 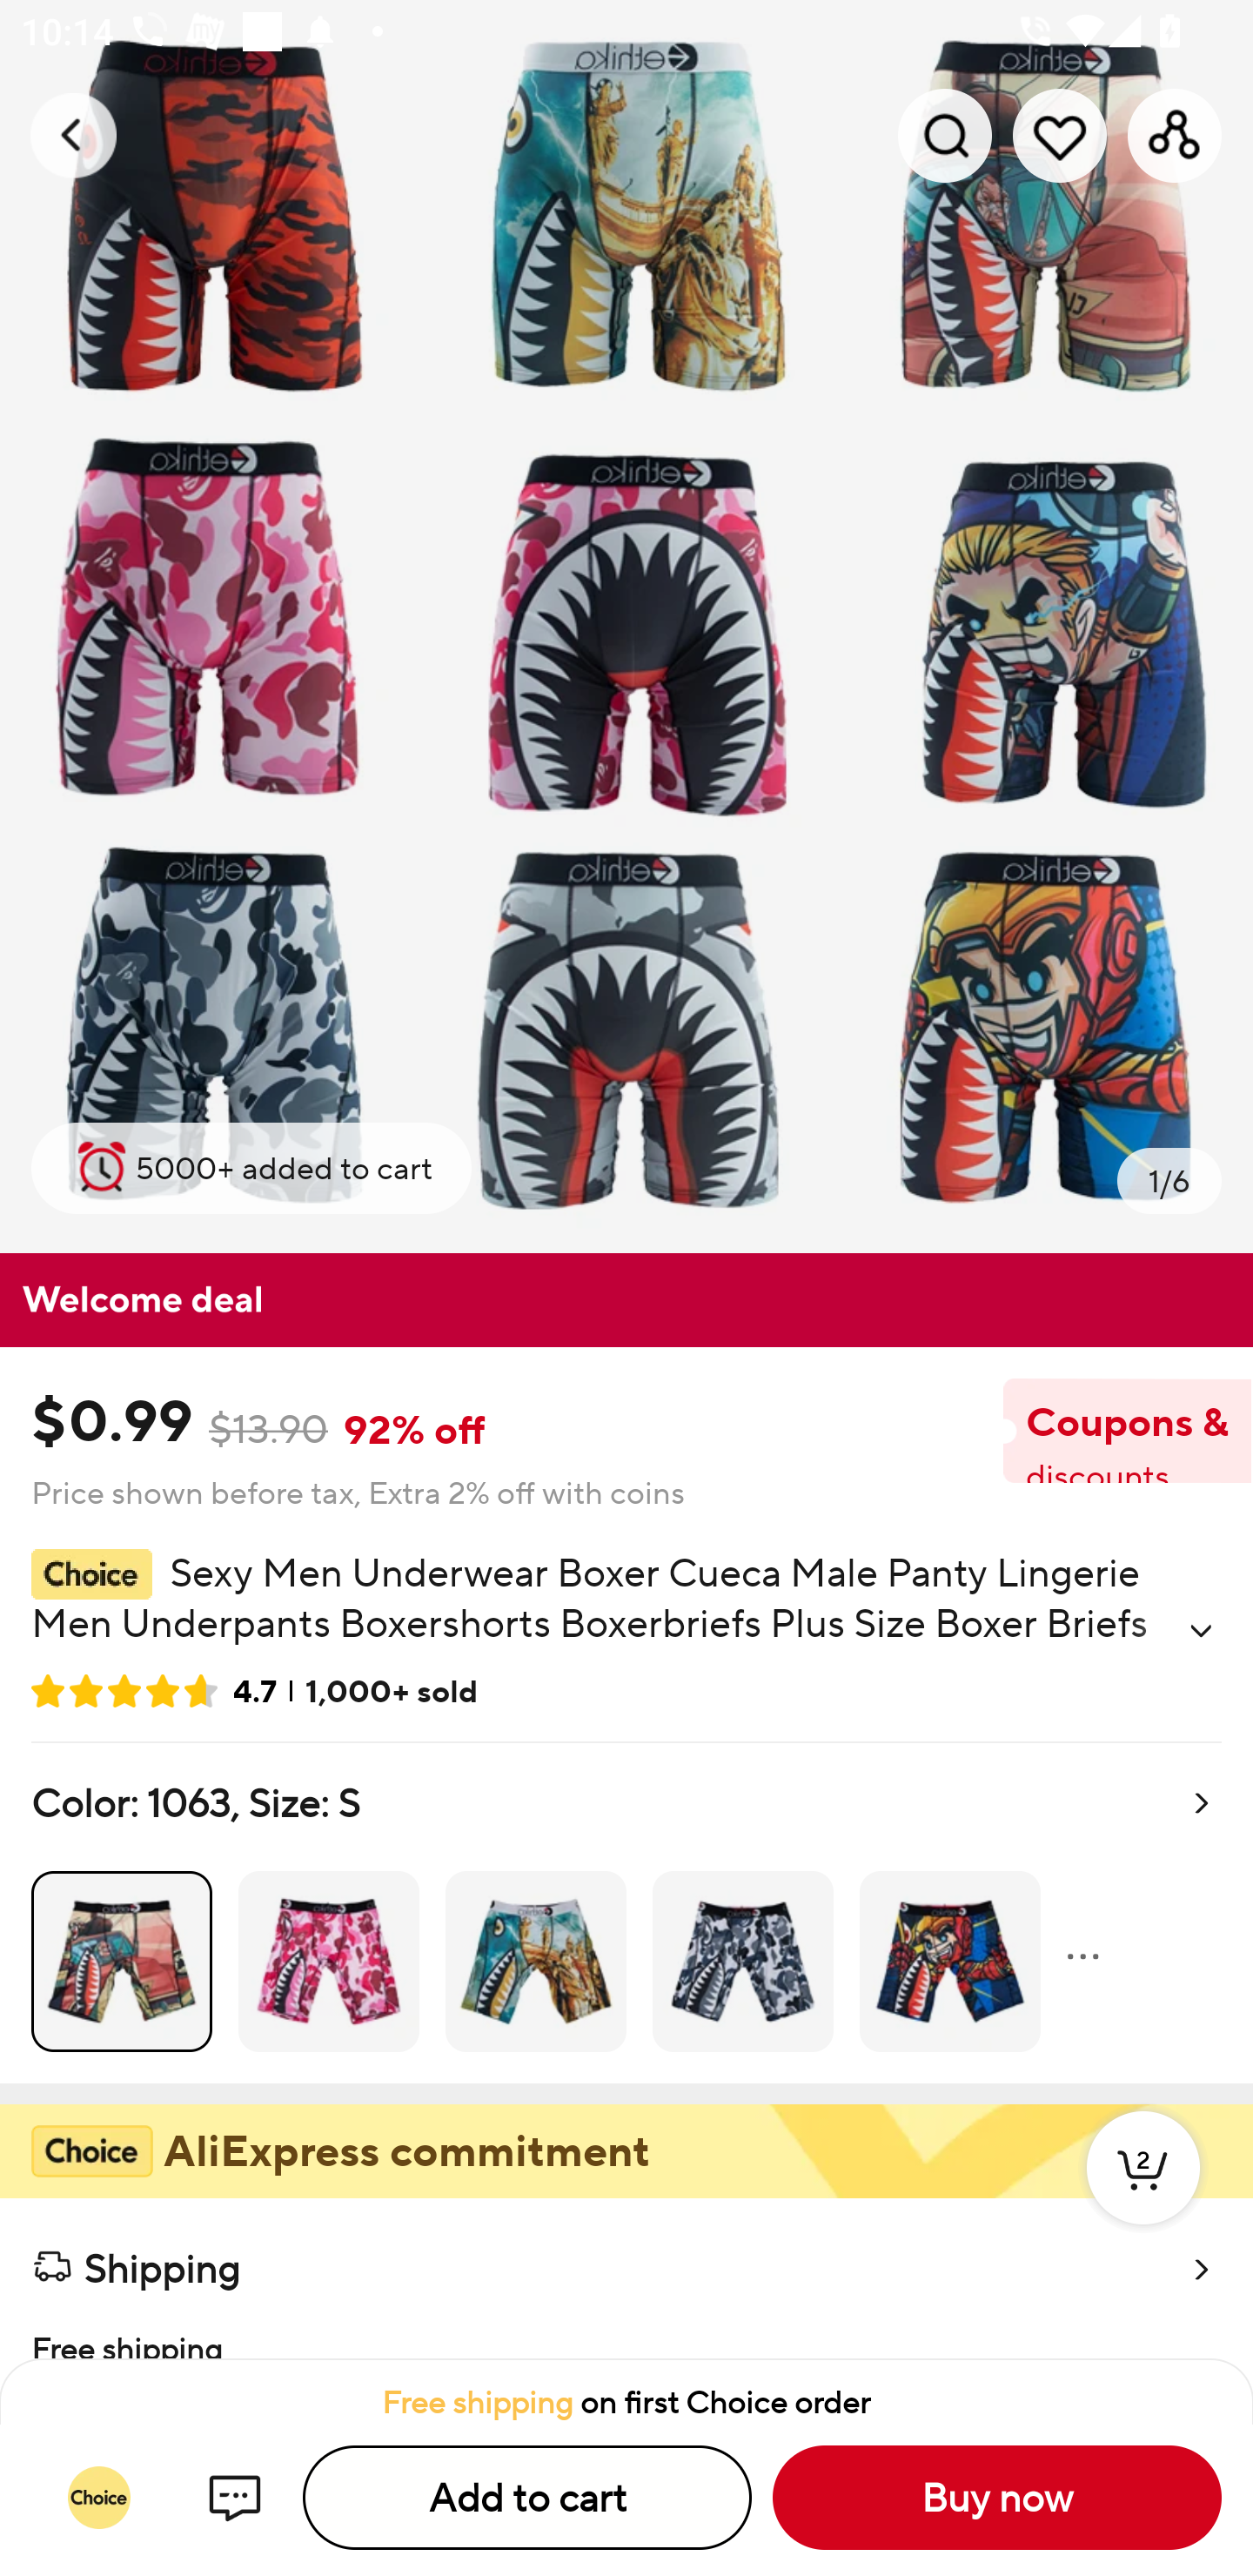 What do you see at coordinates (997, 2498) in the screenshot?
I see `Buy now` at bounding box center [997, 2498].